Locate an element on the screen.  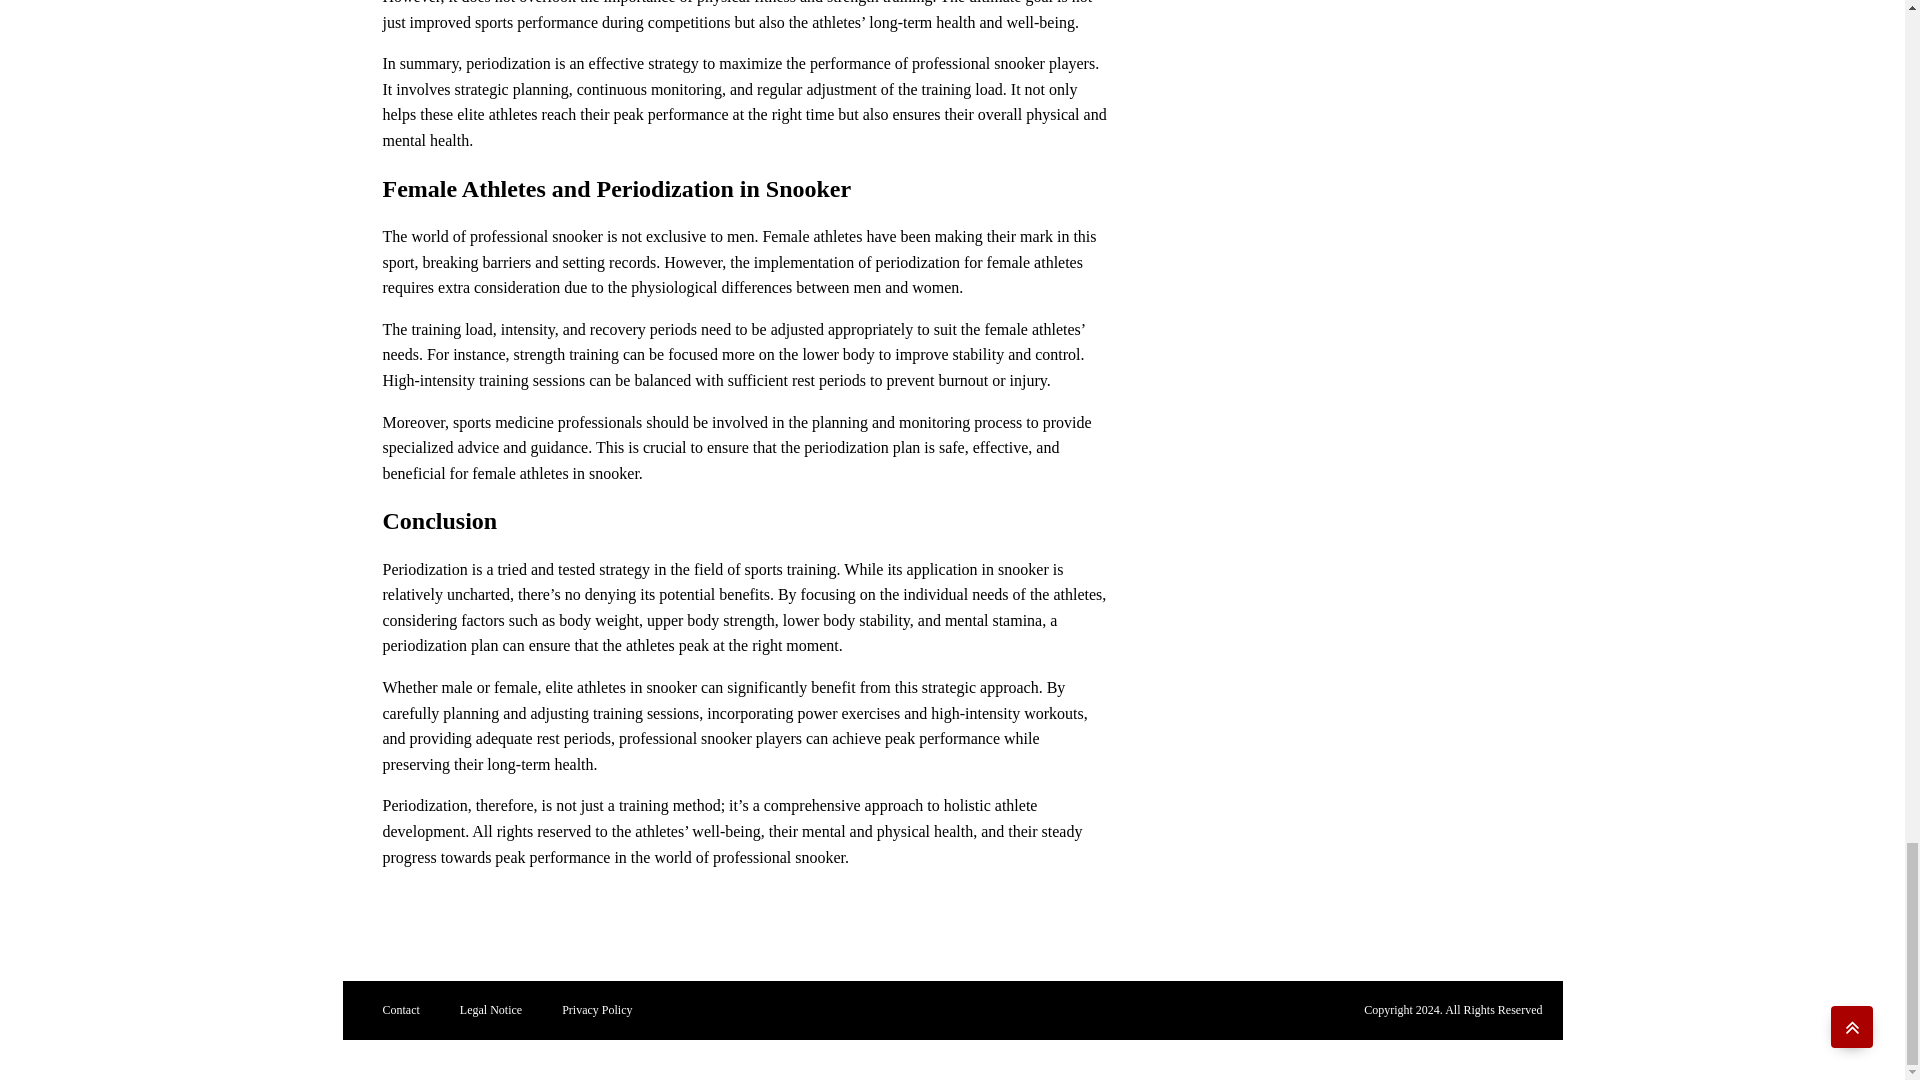
Legal Notice is located at coordinates (490, 1010).